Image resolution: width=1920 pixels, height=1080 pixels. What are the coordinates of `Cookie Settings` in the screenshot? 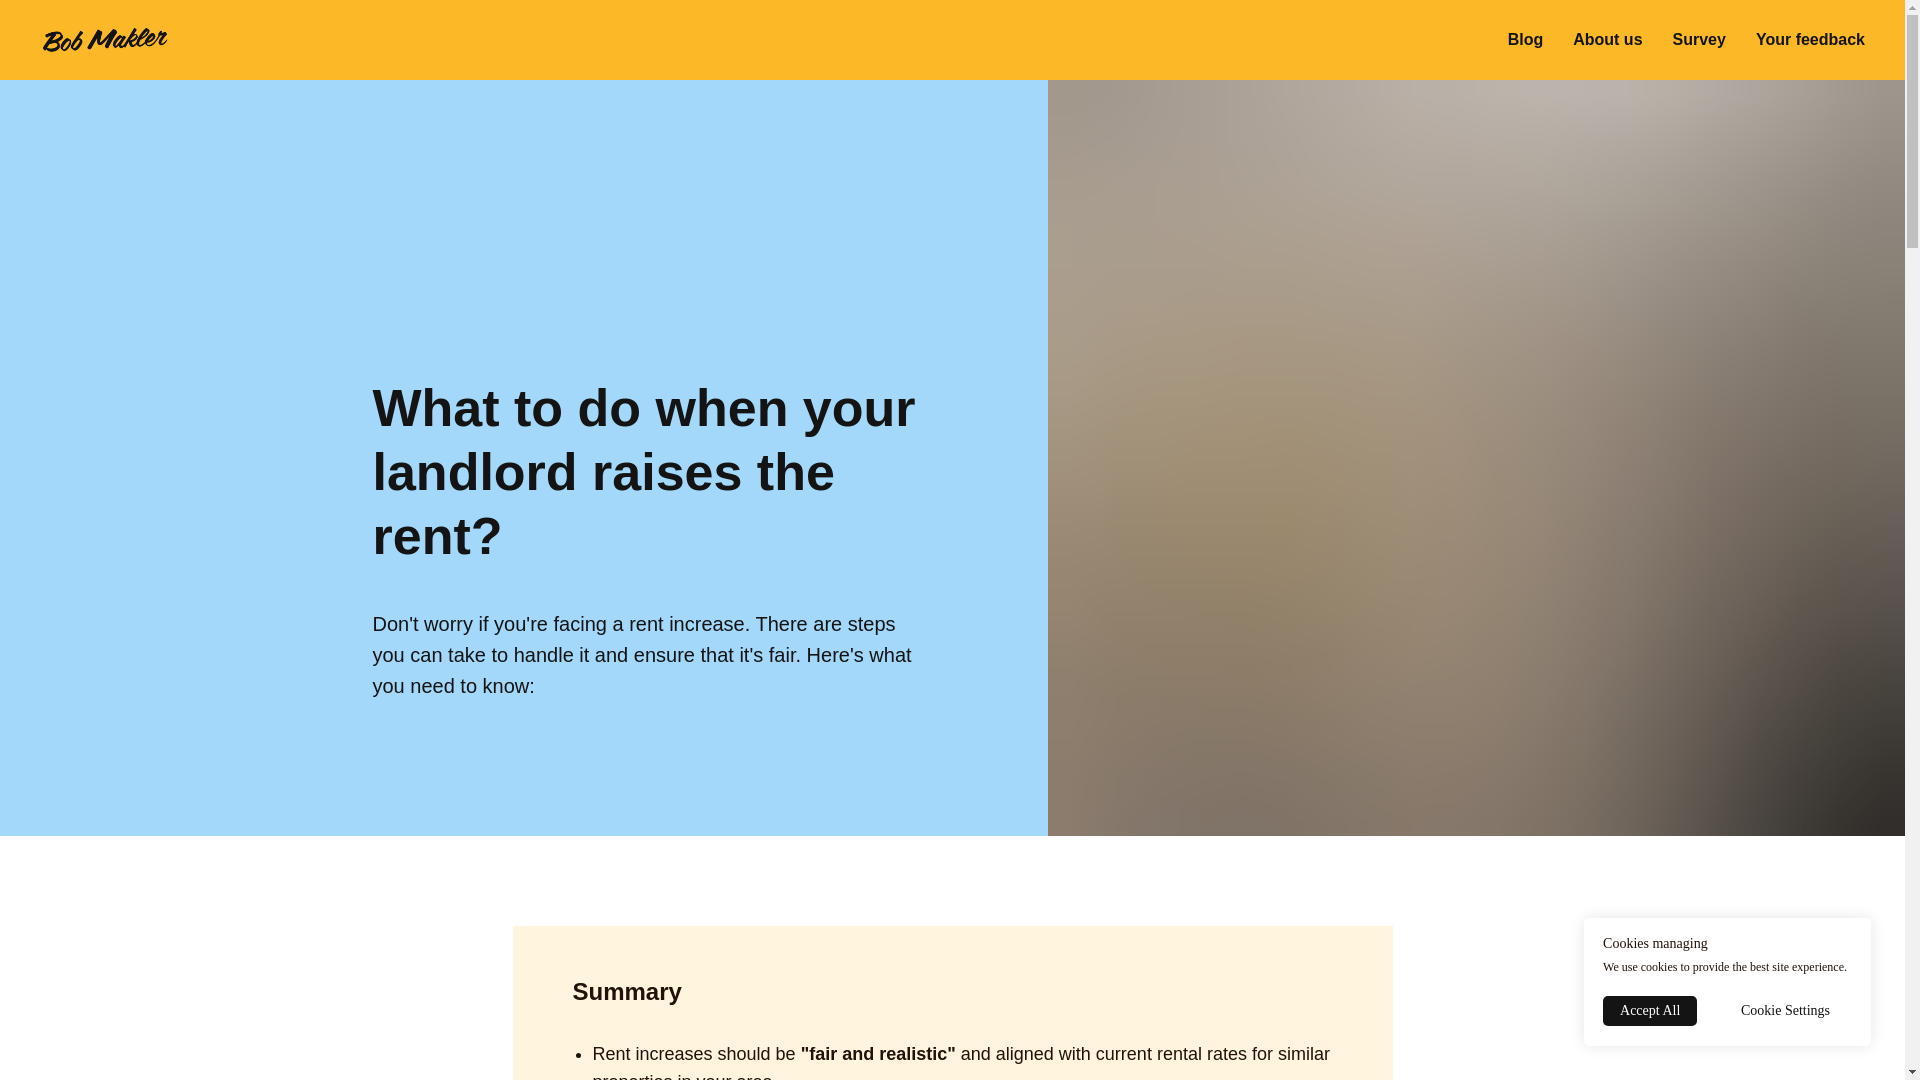 It's located at (1786, 1010).